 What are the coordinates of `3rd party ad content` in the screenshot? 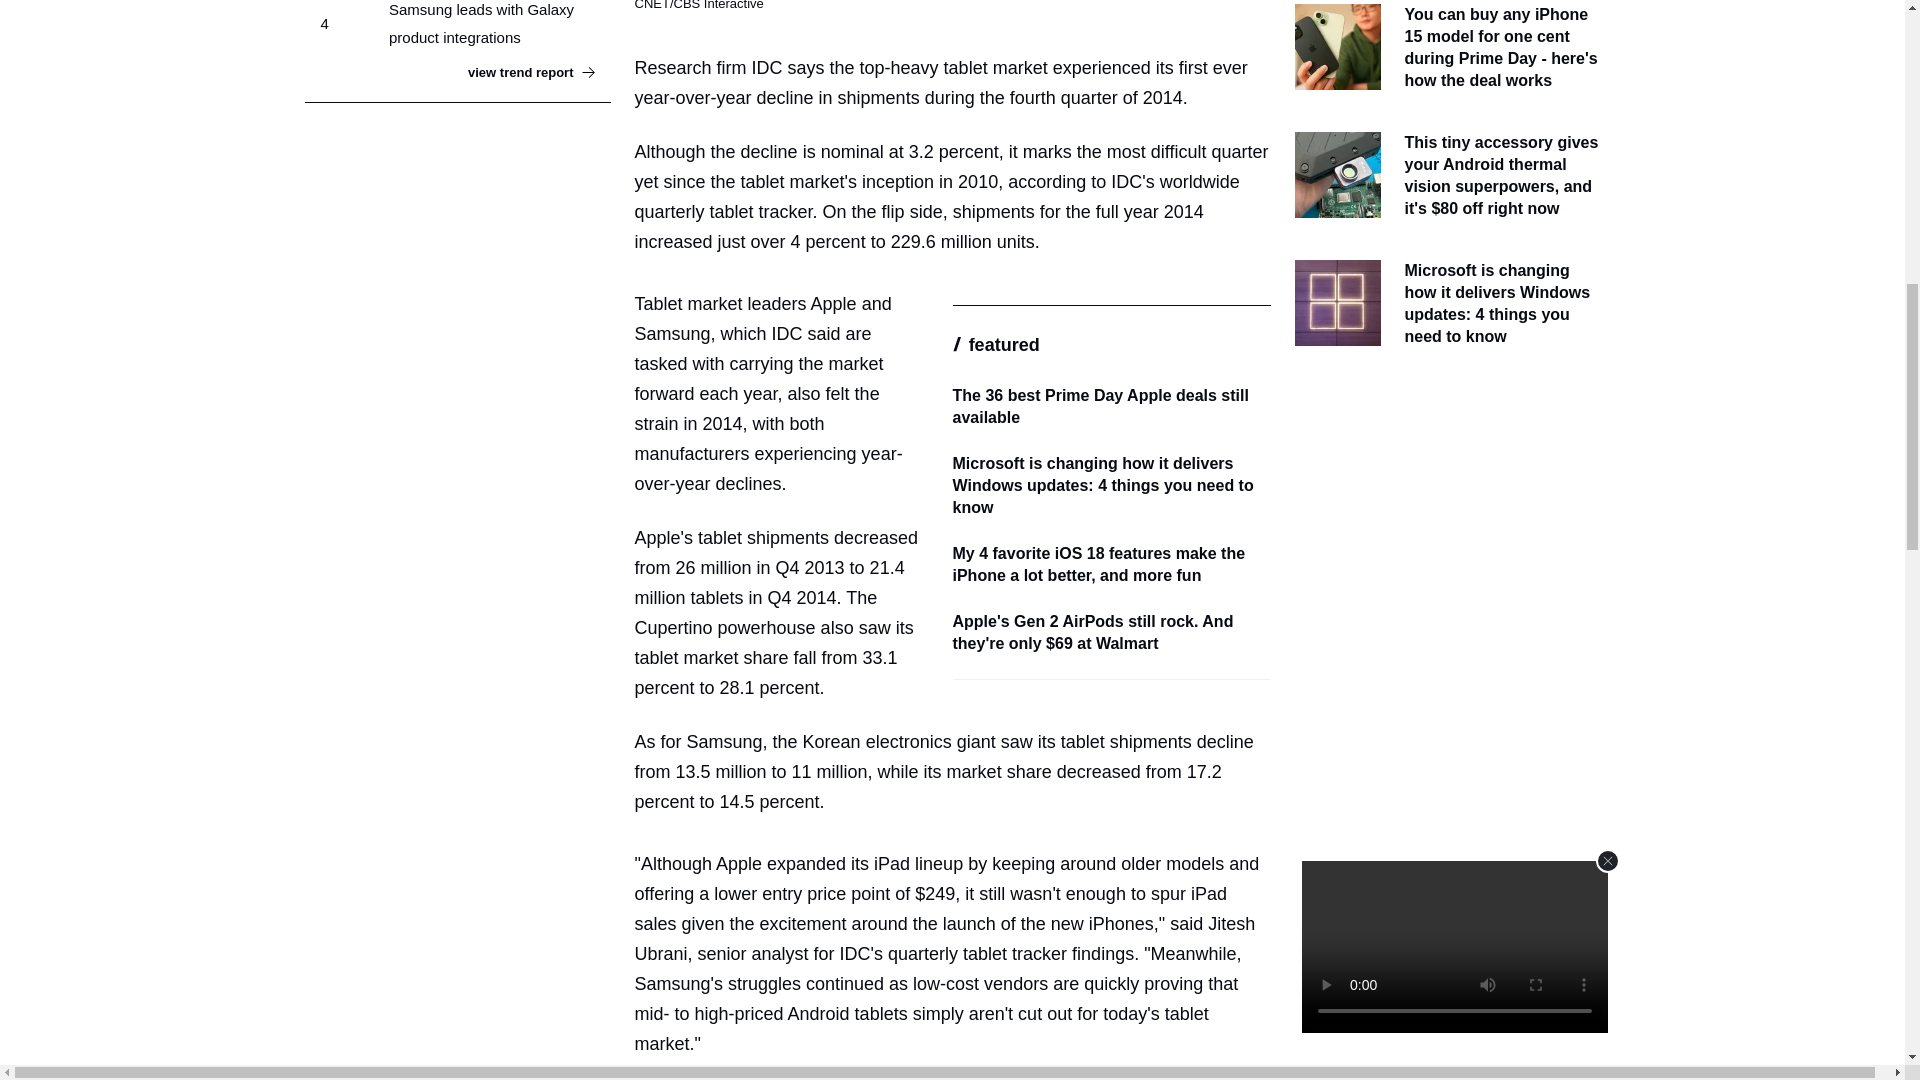 It's located at (1447, 512).